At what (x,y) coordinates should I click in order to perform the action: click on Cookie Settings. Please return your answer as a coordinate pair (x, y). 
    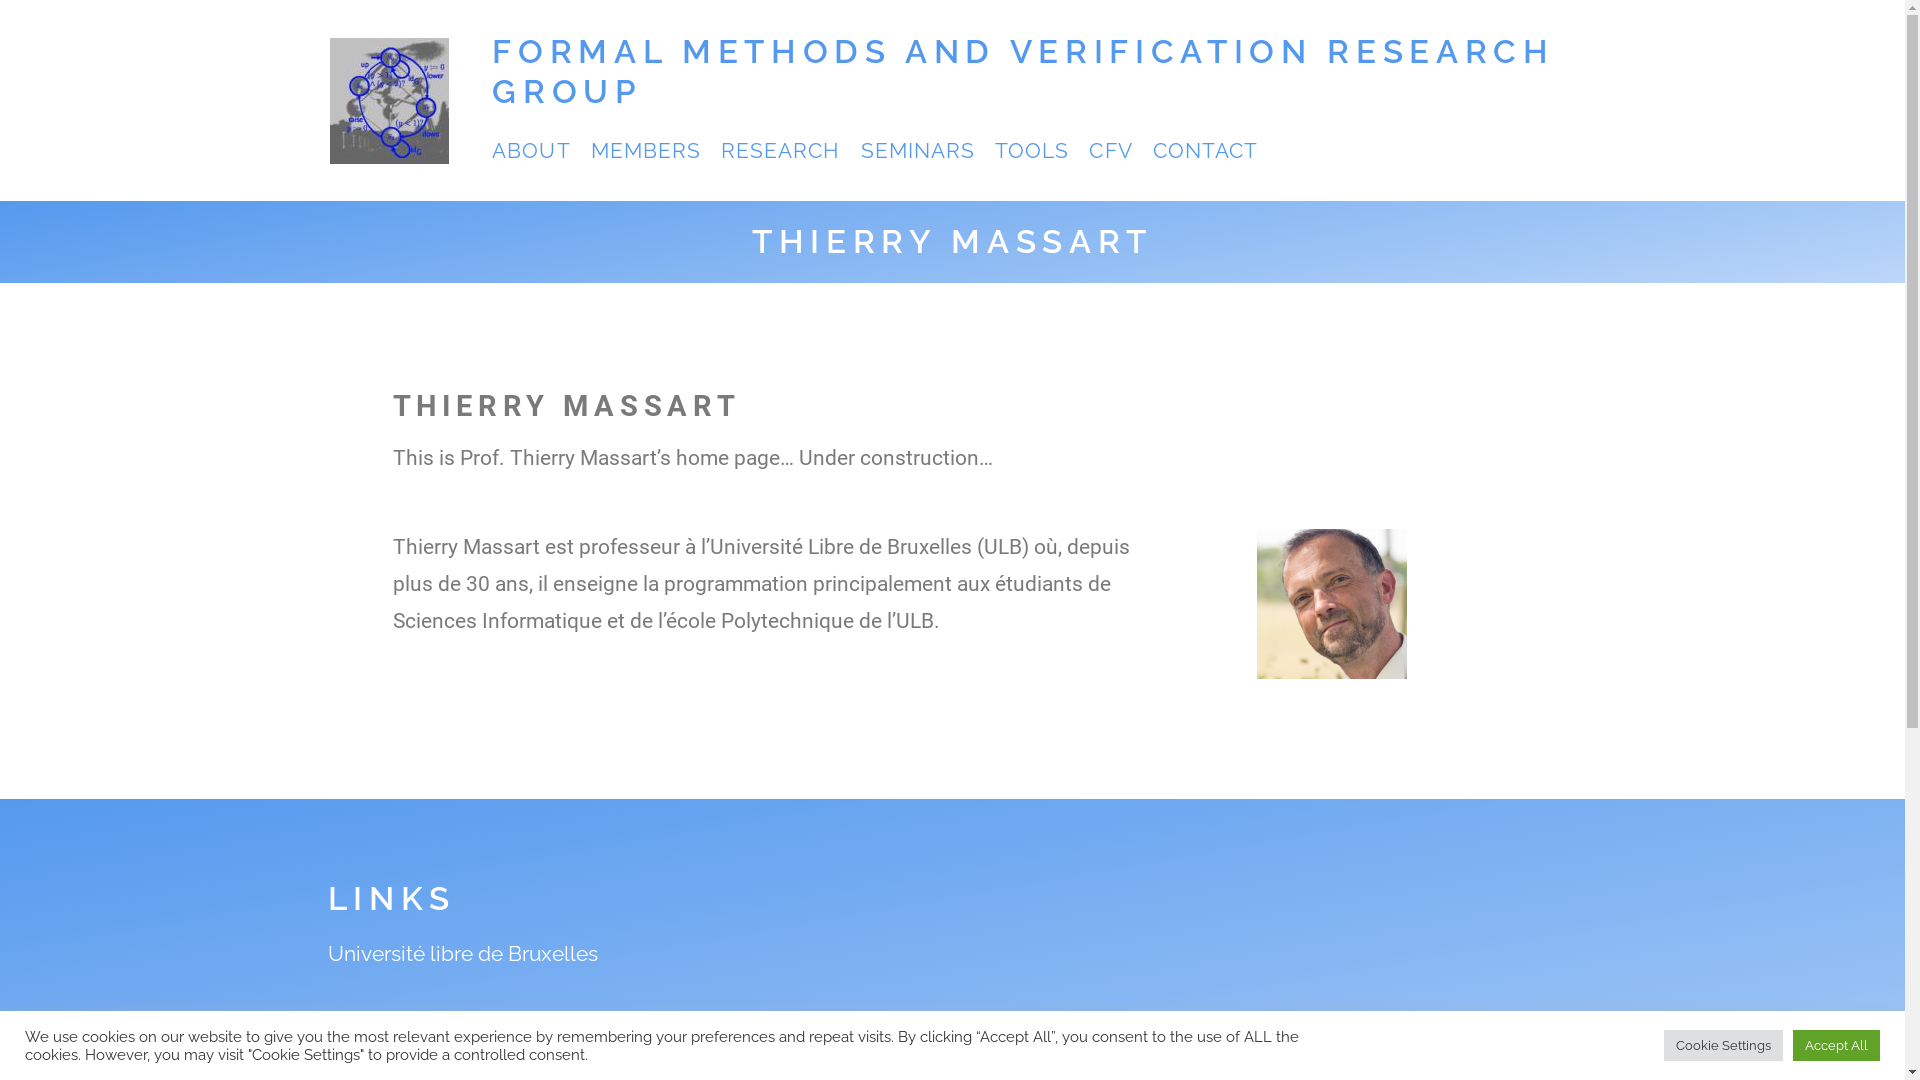
    Looking at the image, I should click on (1724, 1046).